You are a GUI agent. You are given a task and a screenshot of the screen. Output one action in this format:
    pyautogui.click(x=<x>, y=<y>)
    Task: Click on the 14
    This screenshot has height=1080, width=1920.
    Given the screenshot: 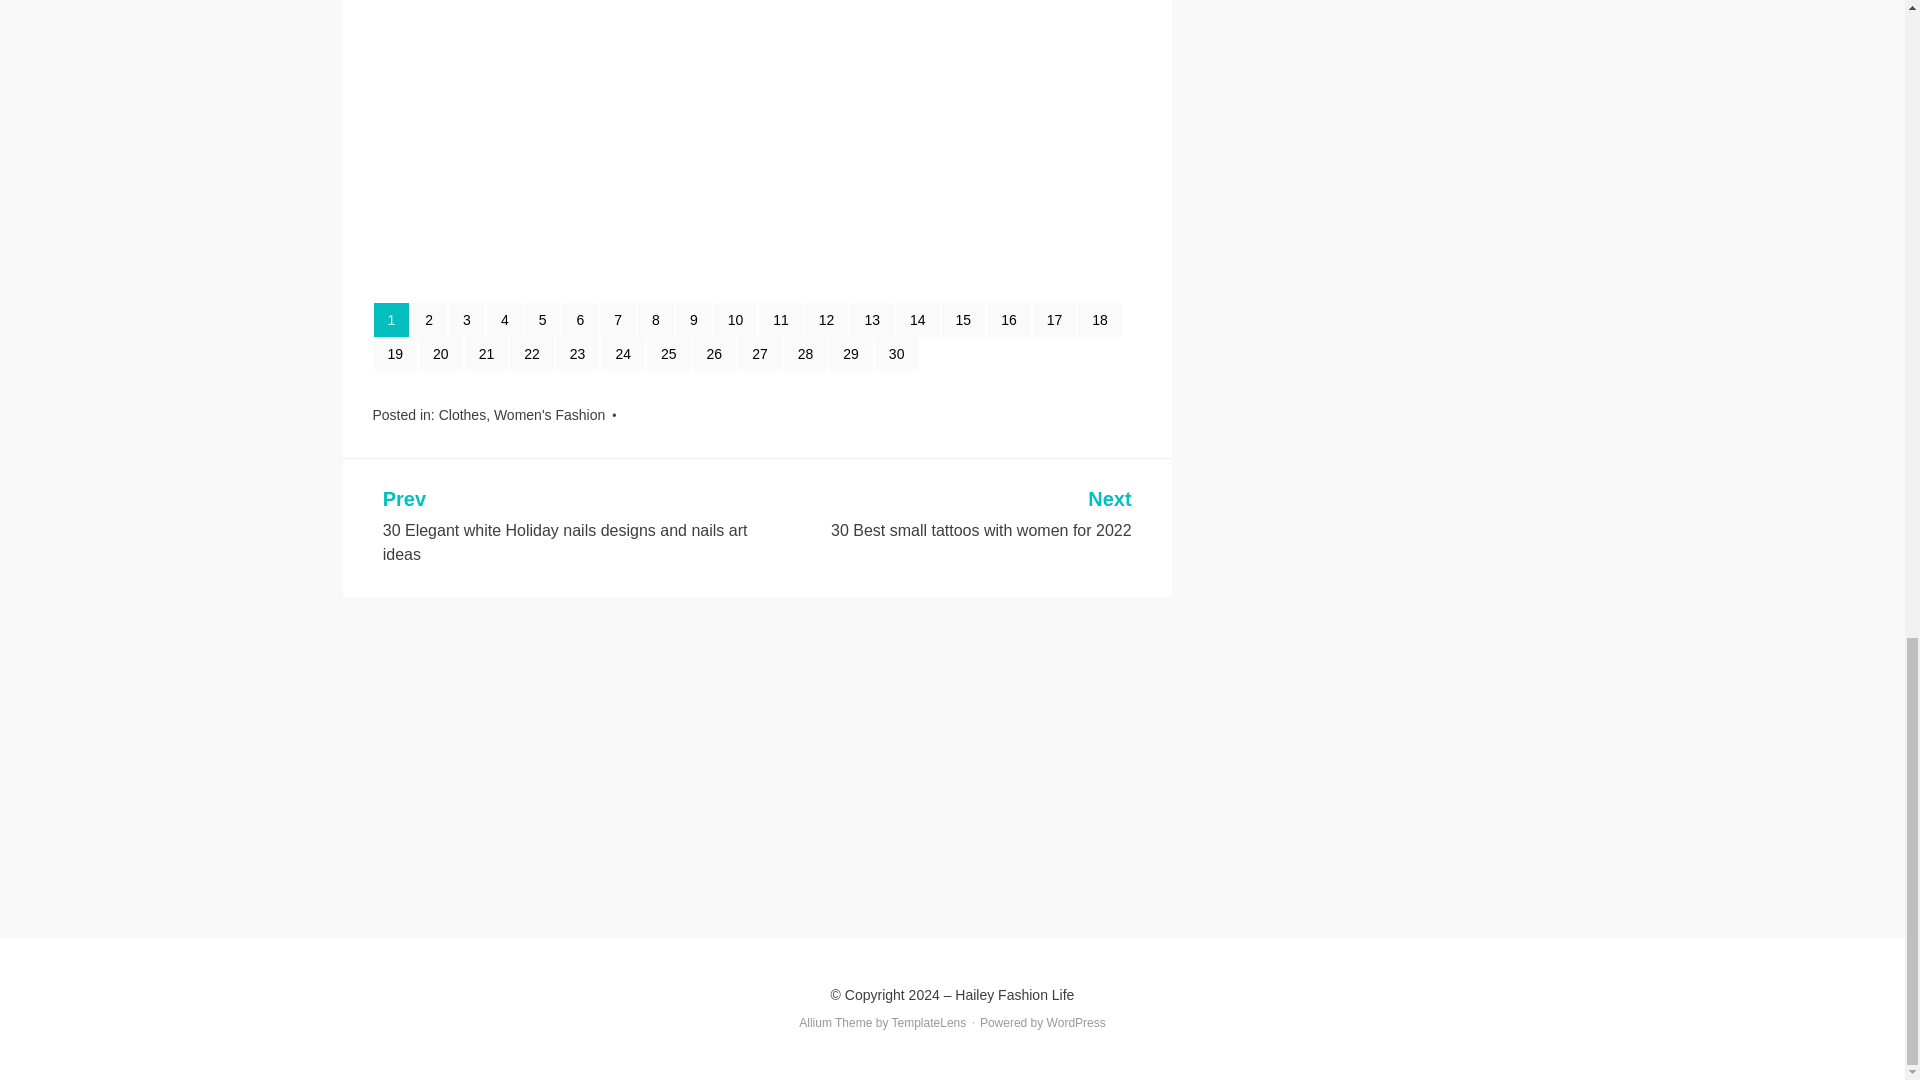 What is the action you would take?
    pyautogui.click(x=918, y=320)
    